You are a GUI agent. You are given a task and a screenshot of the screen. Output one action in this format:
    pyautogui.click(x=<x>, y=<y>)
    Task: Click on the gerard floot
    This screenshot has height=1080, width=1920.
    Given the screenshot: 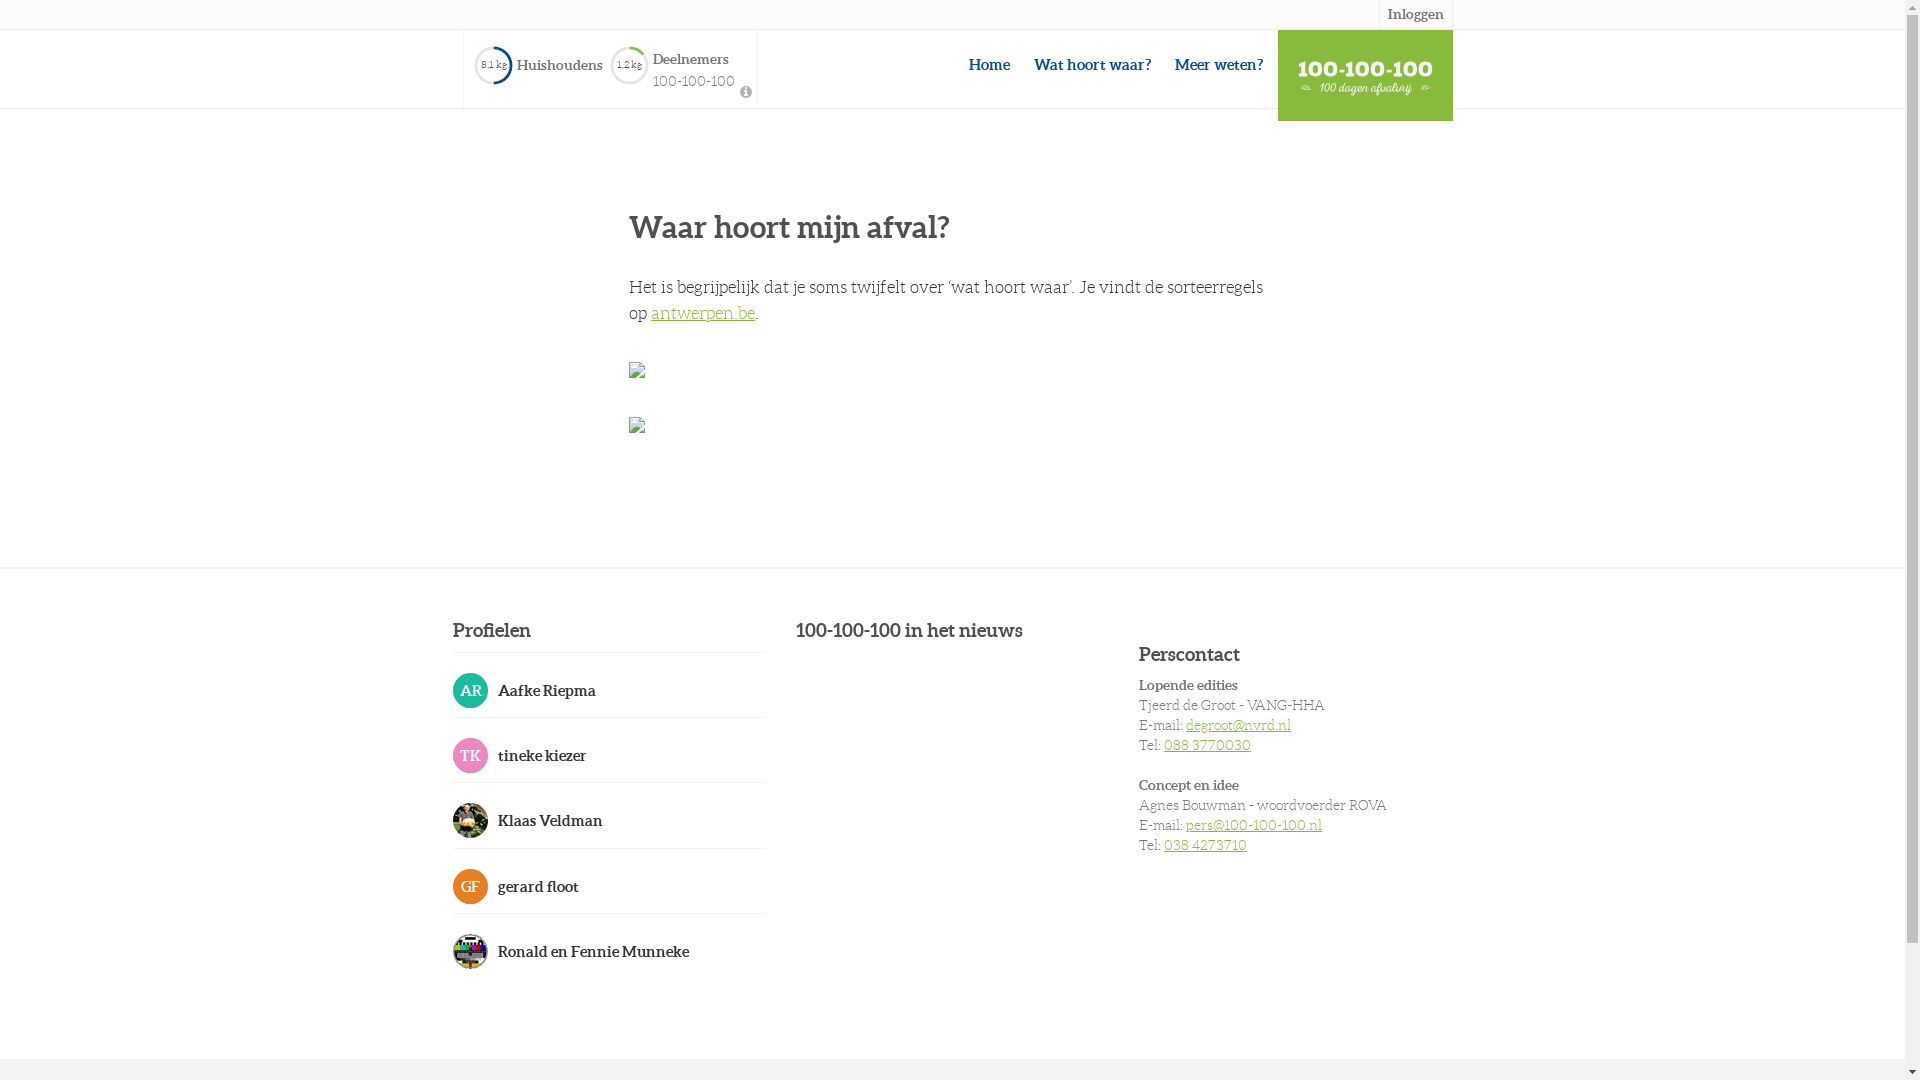 What is the action you would take?
    pyautogui.click(x=608, y=886)
    